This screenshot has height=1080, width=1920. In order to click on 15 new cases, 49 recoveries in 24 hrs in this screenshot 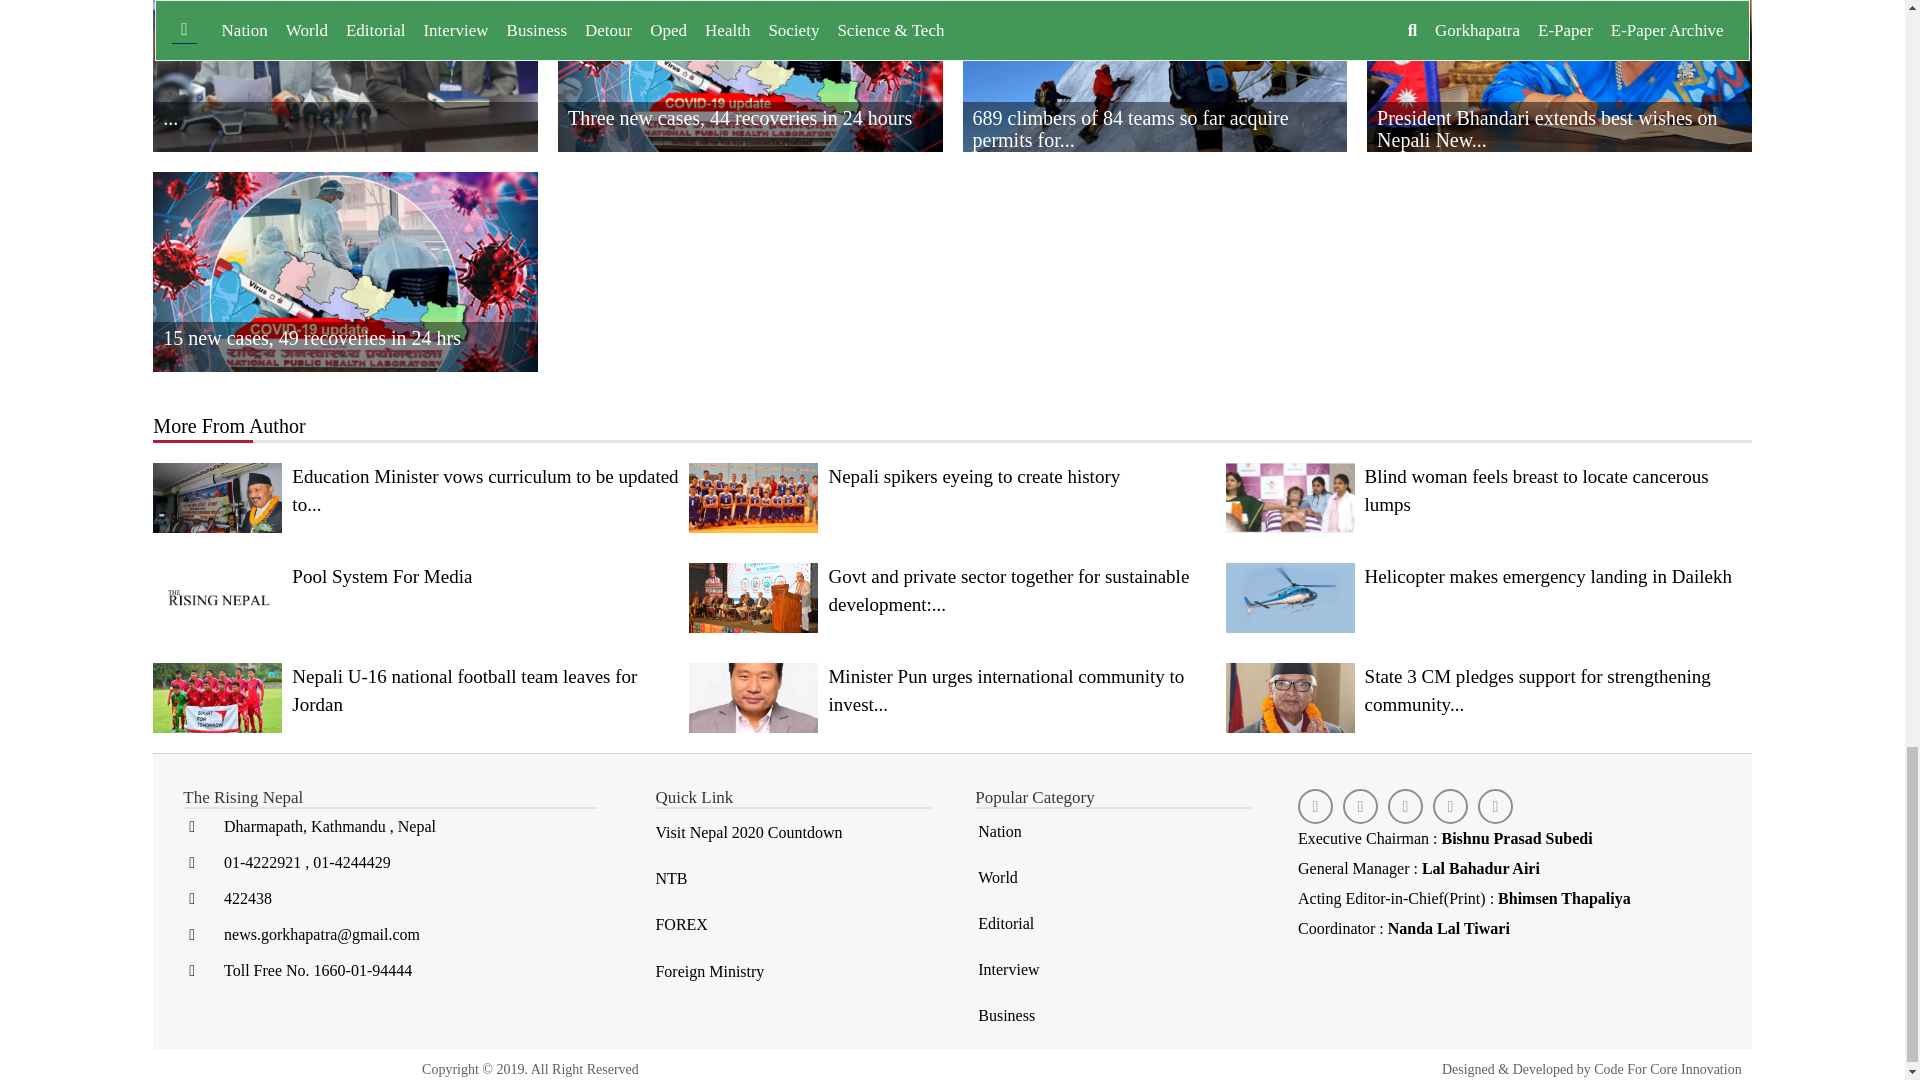, I will do `click(345, 316)`.